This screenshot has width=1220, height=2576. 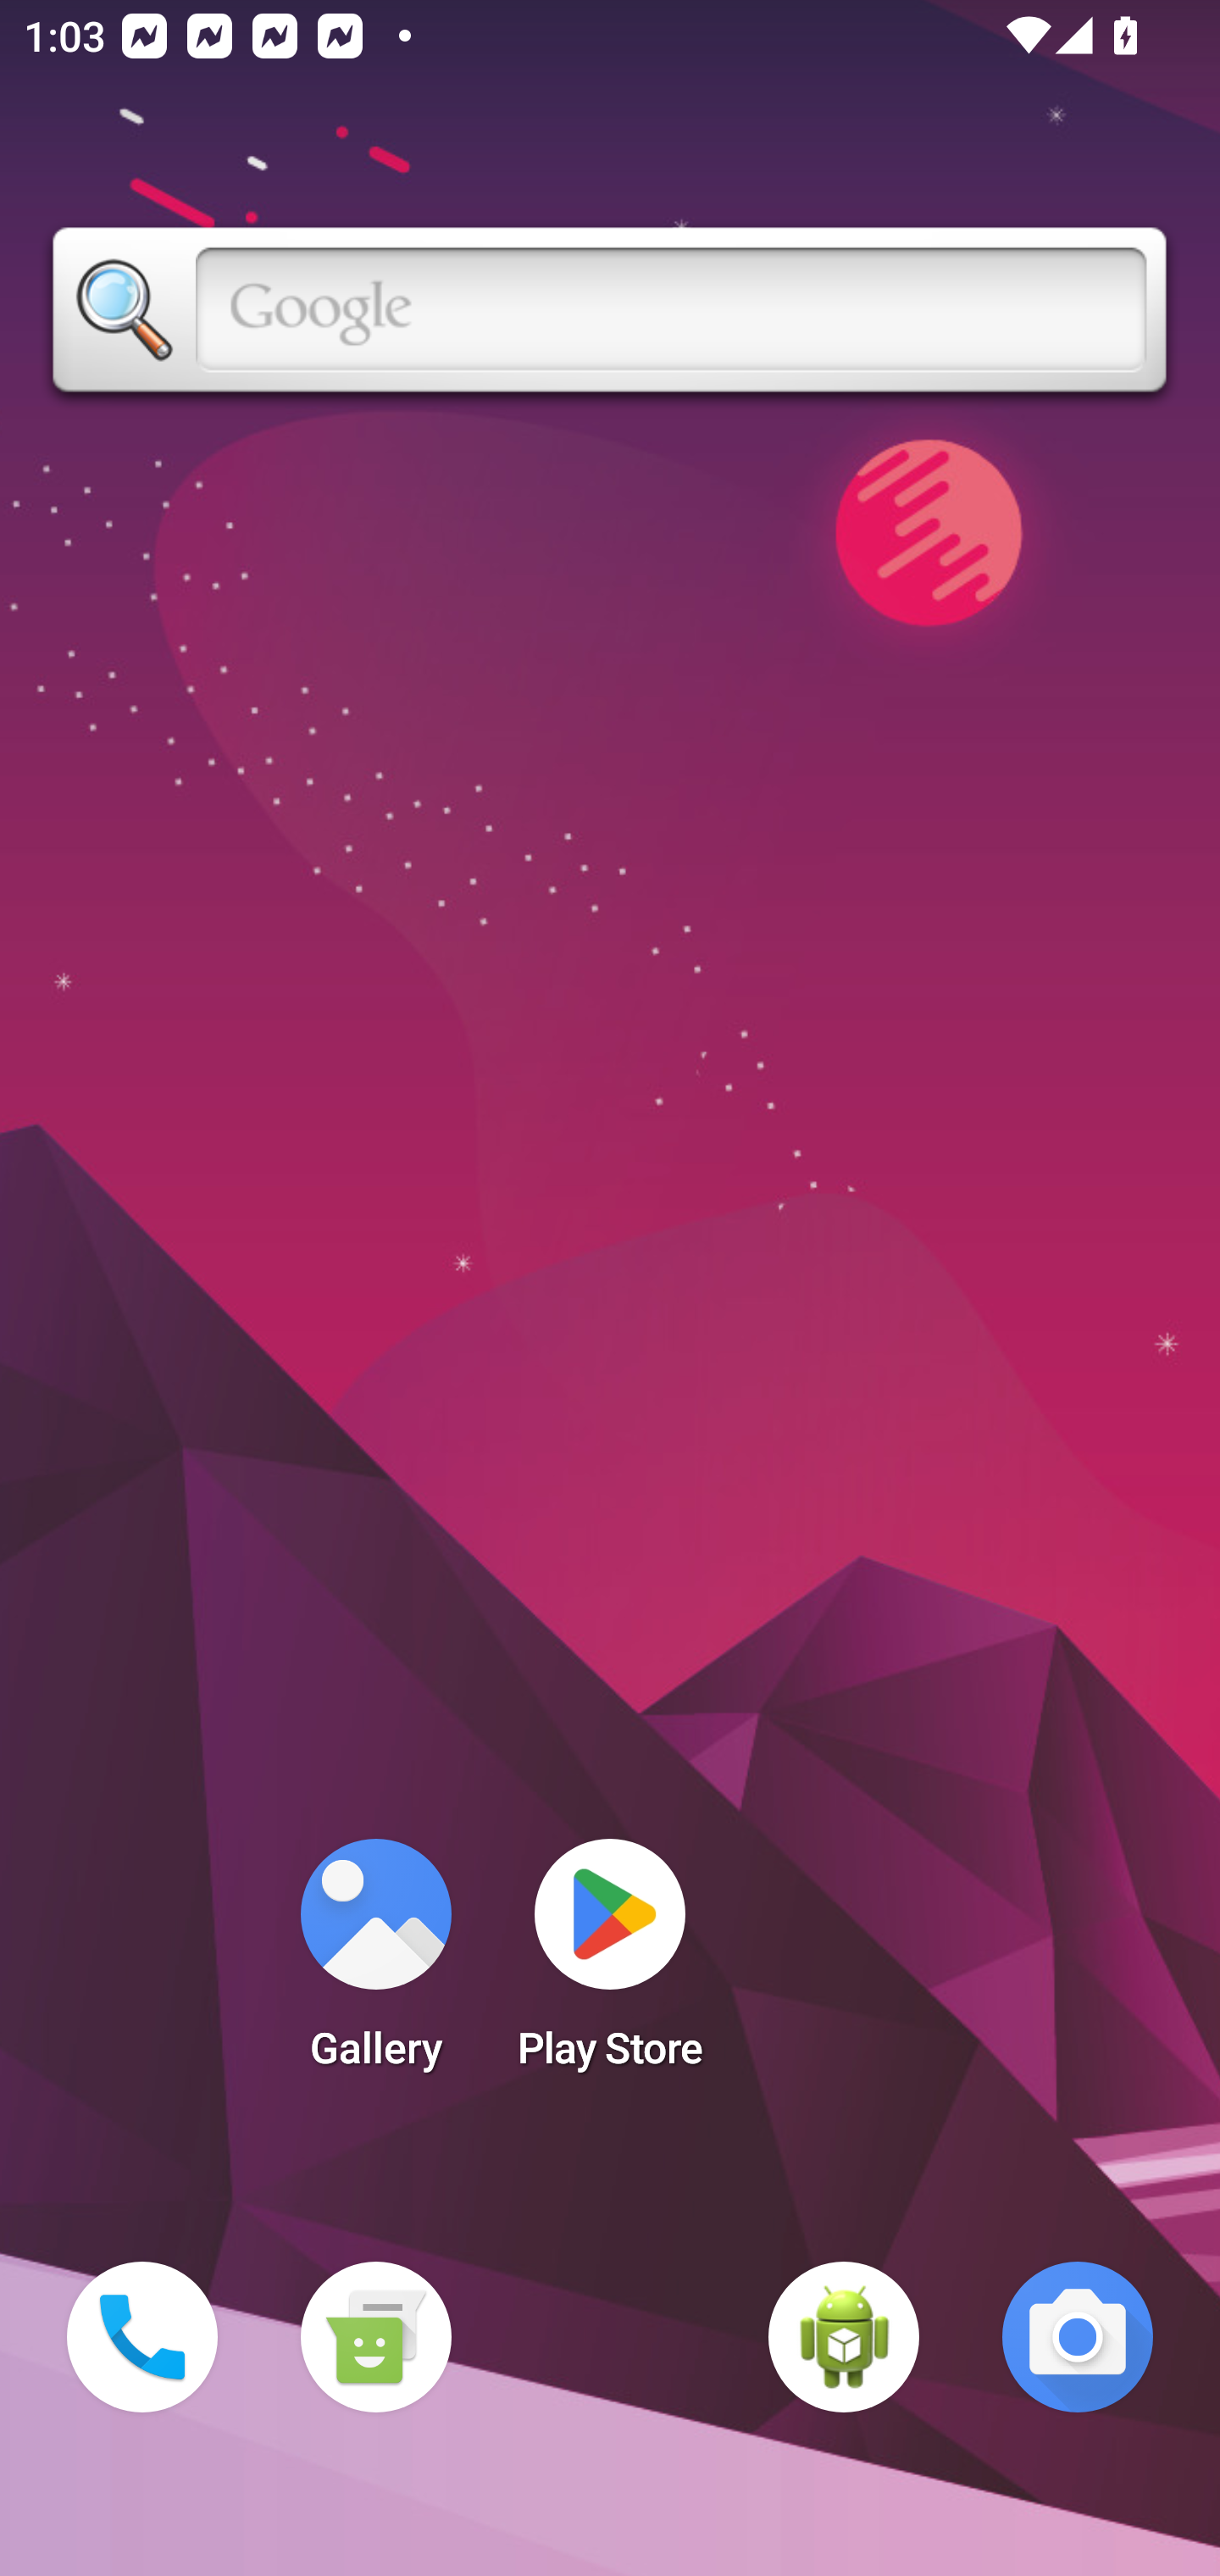 I want to click on WebView Browser Tester, so click(x=844, y=2337).